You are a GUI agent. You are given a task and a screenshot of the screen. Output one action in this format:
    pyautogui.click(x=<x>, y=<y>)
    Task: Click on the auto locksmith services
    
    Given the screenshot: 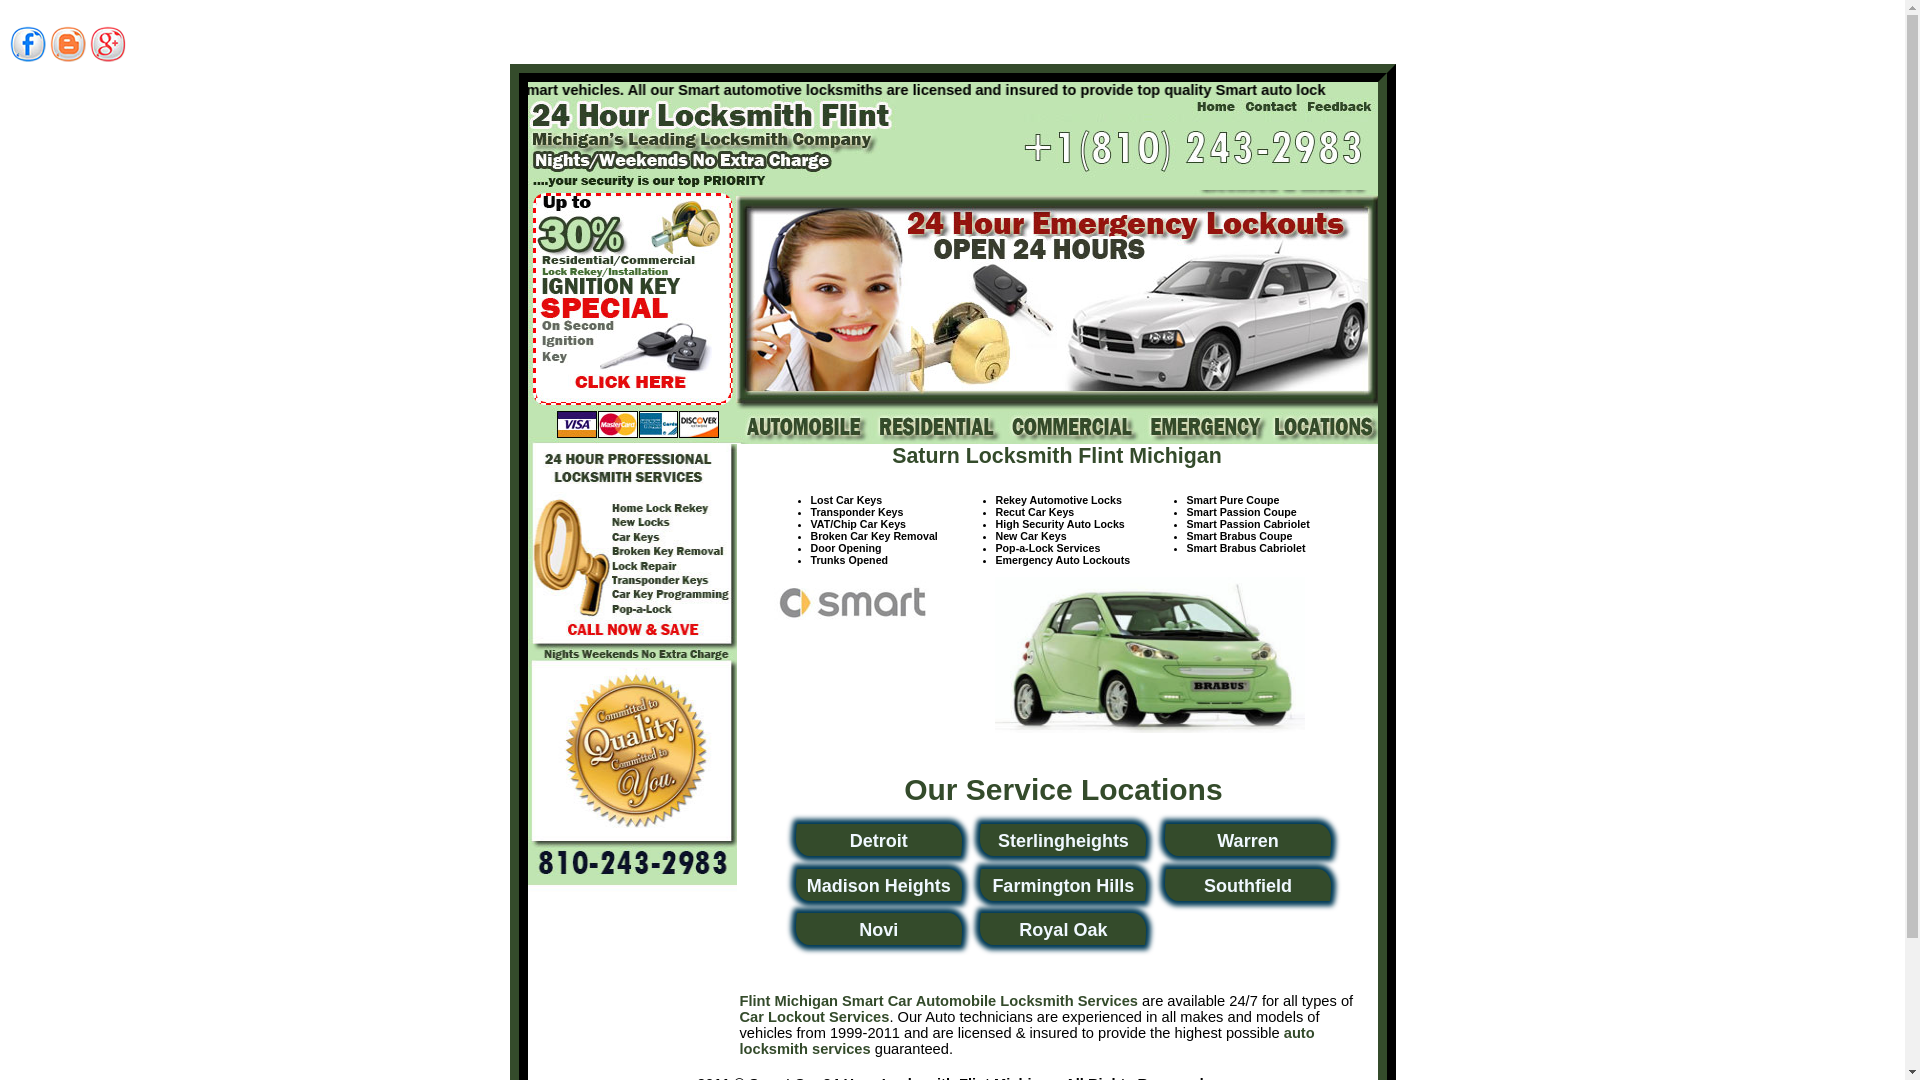 What is the action you would take?
    pyautogui.click(x=1028, y=1041)
    